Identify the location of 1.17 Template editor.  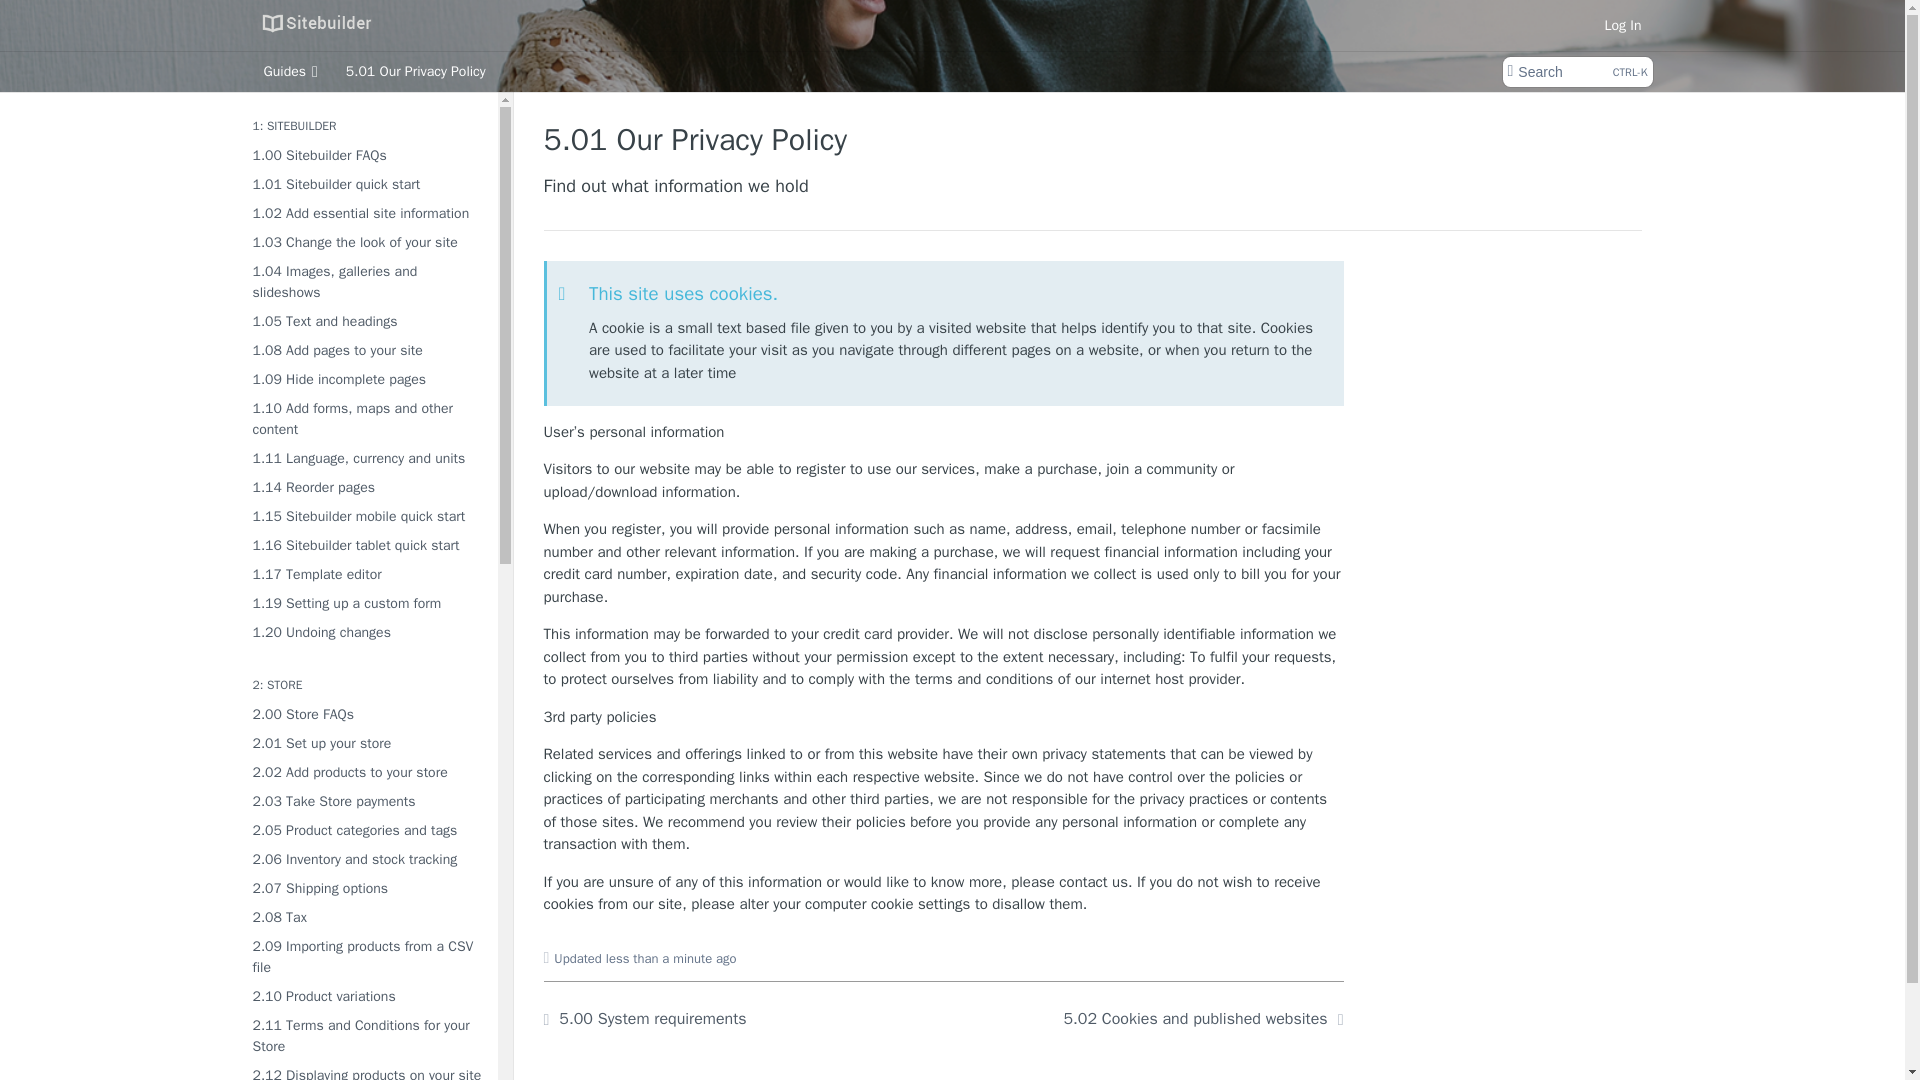
(366, 574).